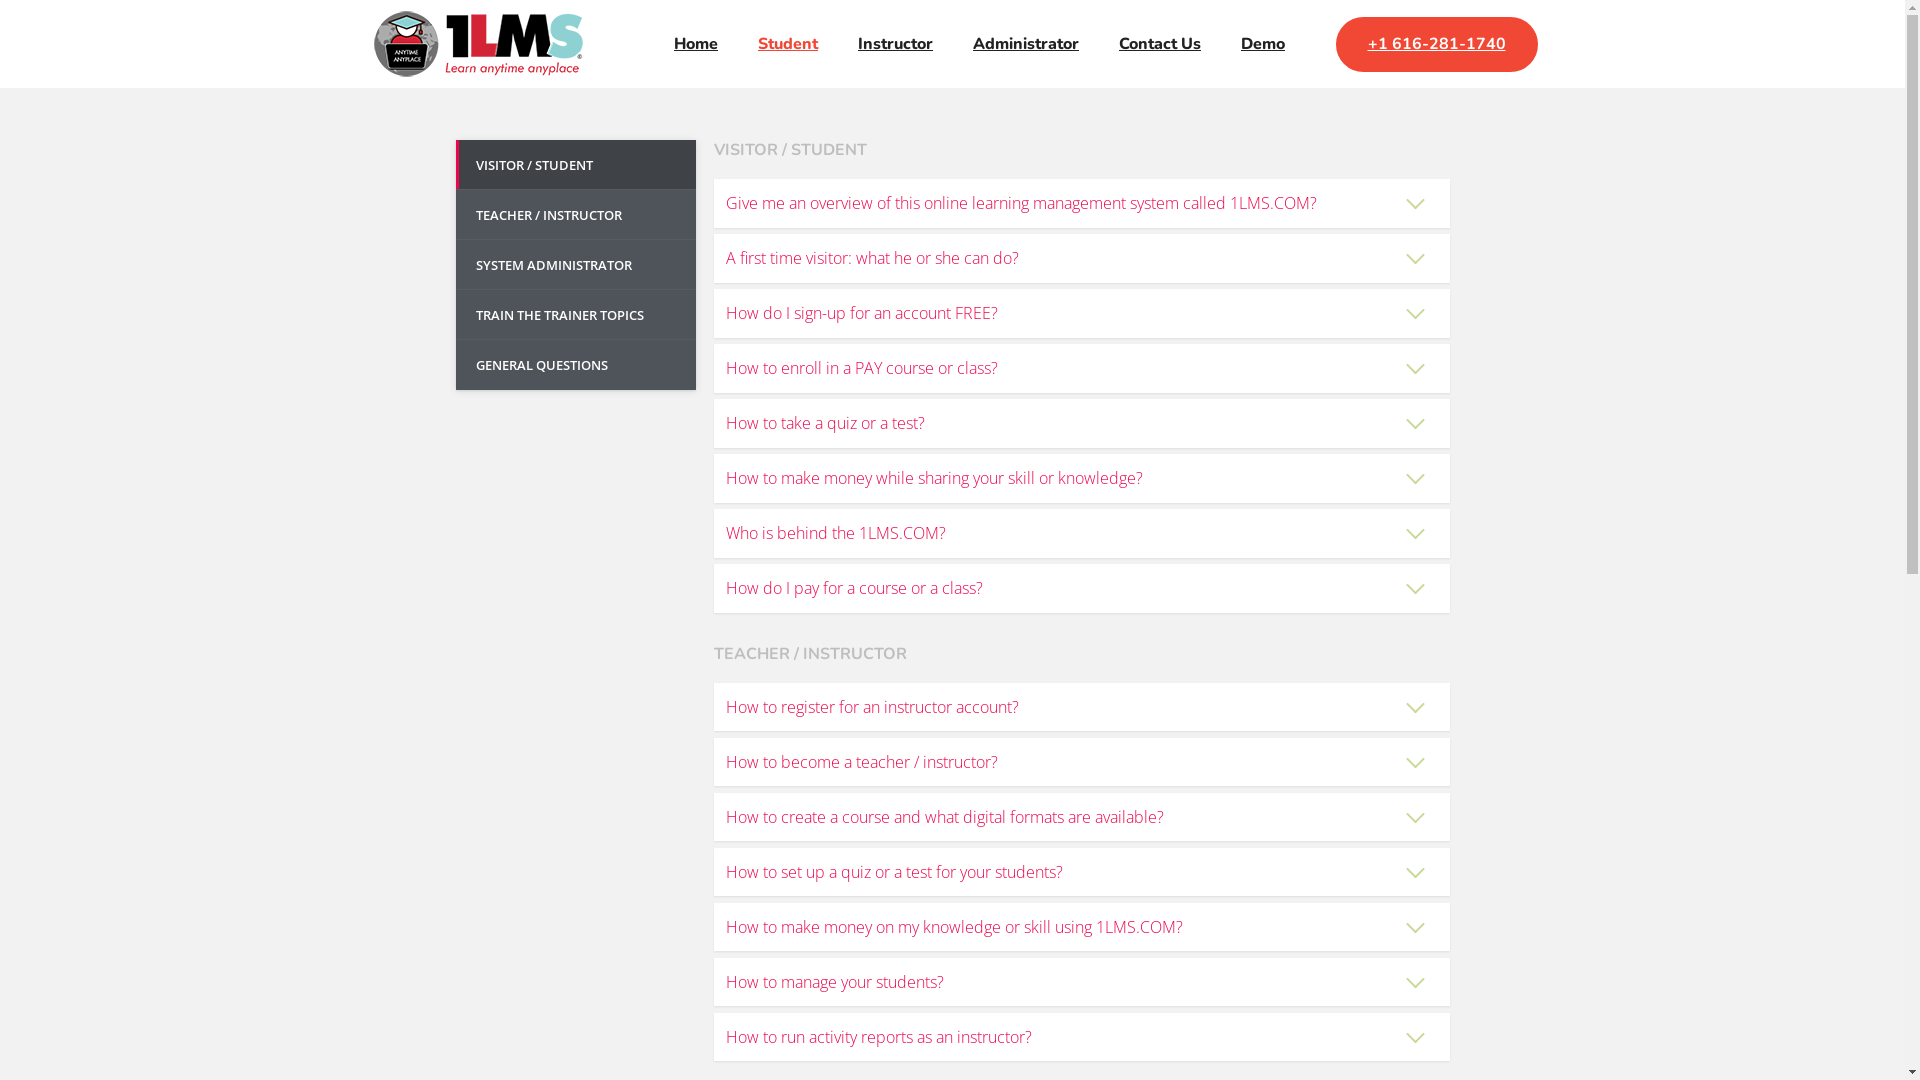 This screenshot has height=1080, width=1920. I want to click on SYSTEM ADMINISTRATOR, so click(576, 265).